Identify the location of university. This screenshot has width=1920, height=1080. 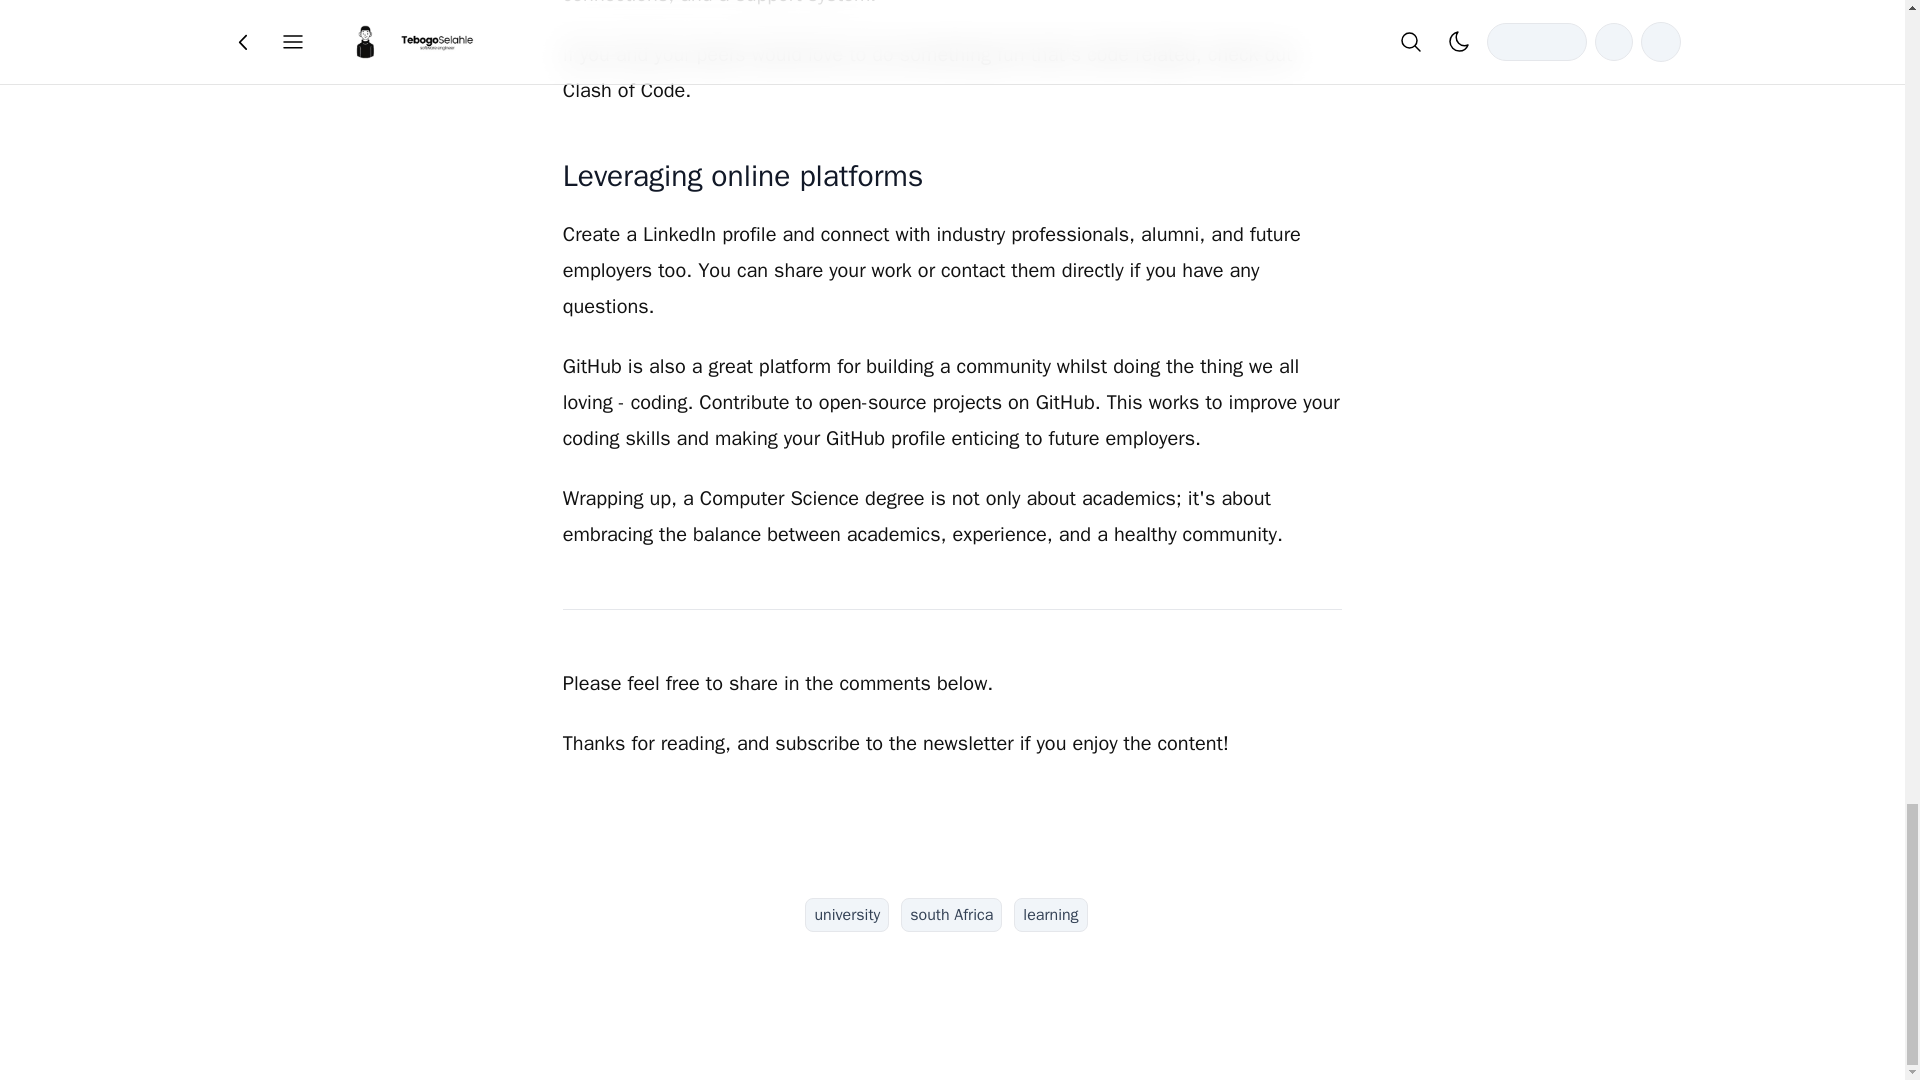
(846, 914).